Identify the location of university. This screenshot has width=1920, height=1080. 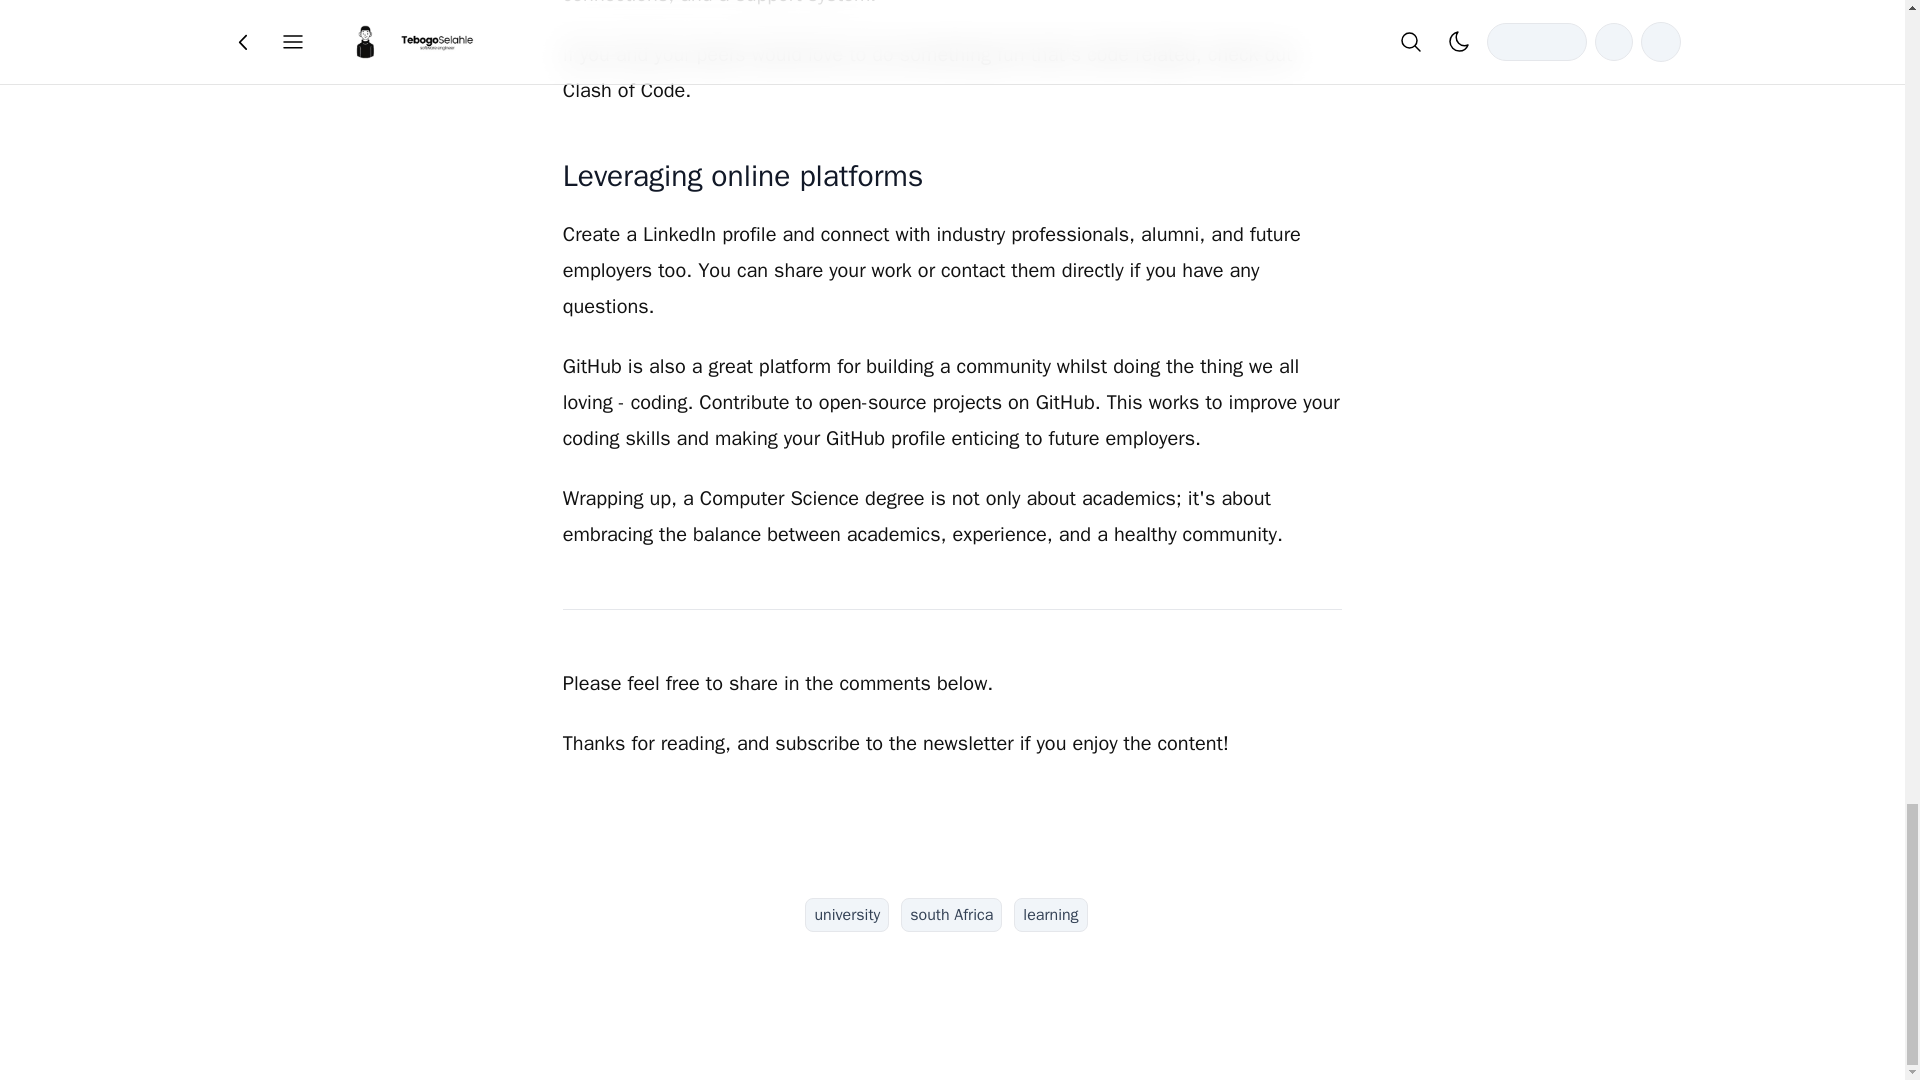
(846, 914).